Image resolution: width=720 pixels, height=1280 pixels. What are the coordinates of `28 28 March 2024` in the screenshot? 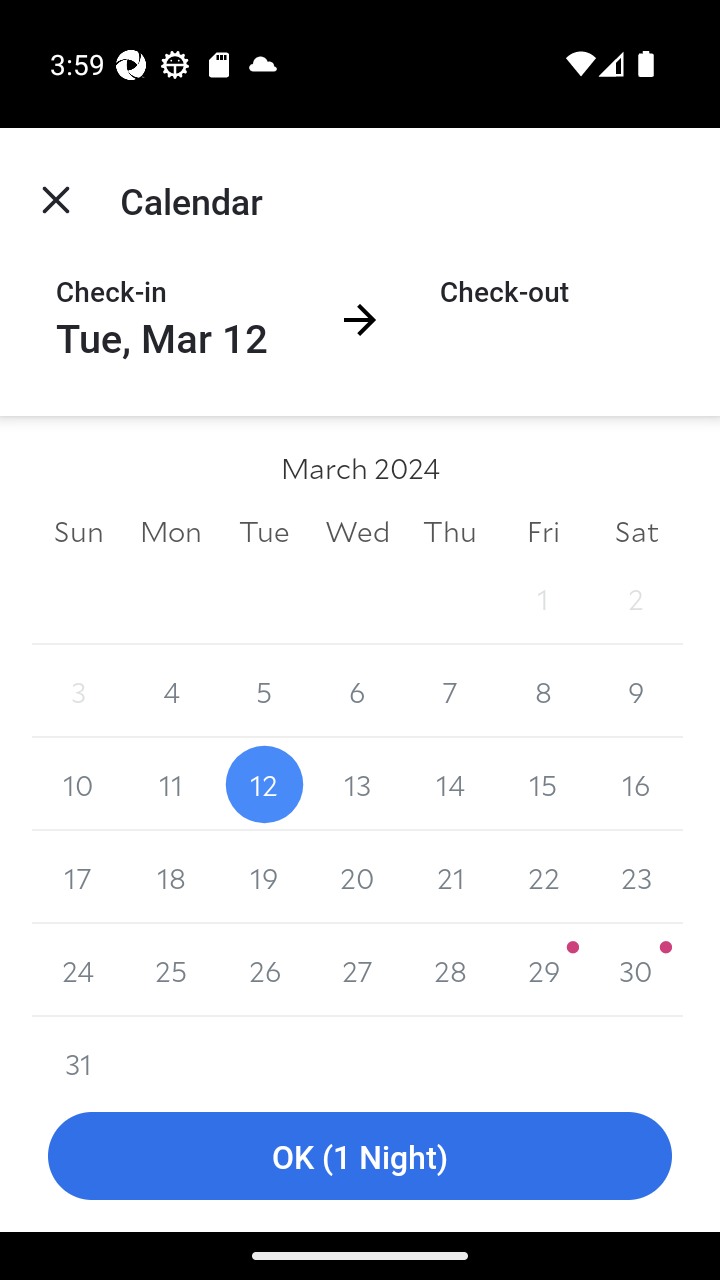 It's located at (450, 970).